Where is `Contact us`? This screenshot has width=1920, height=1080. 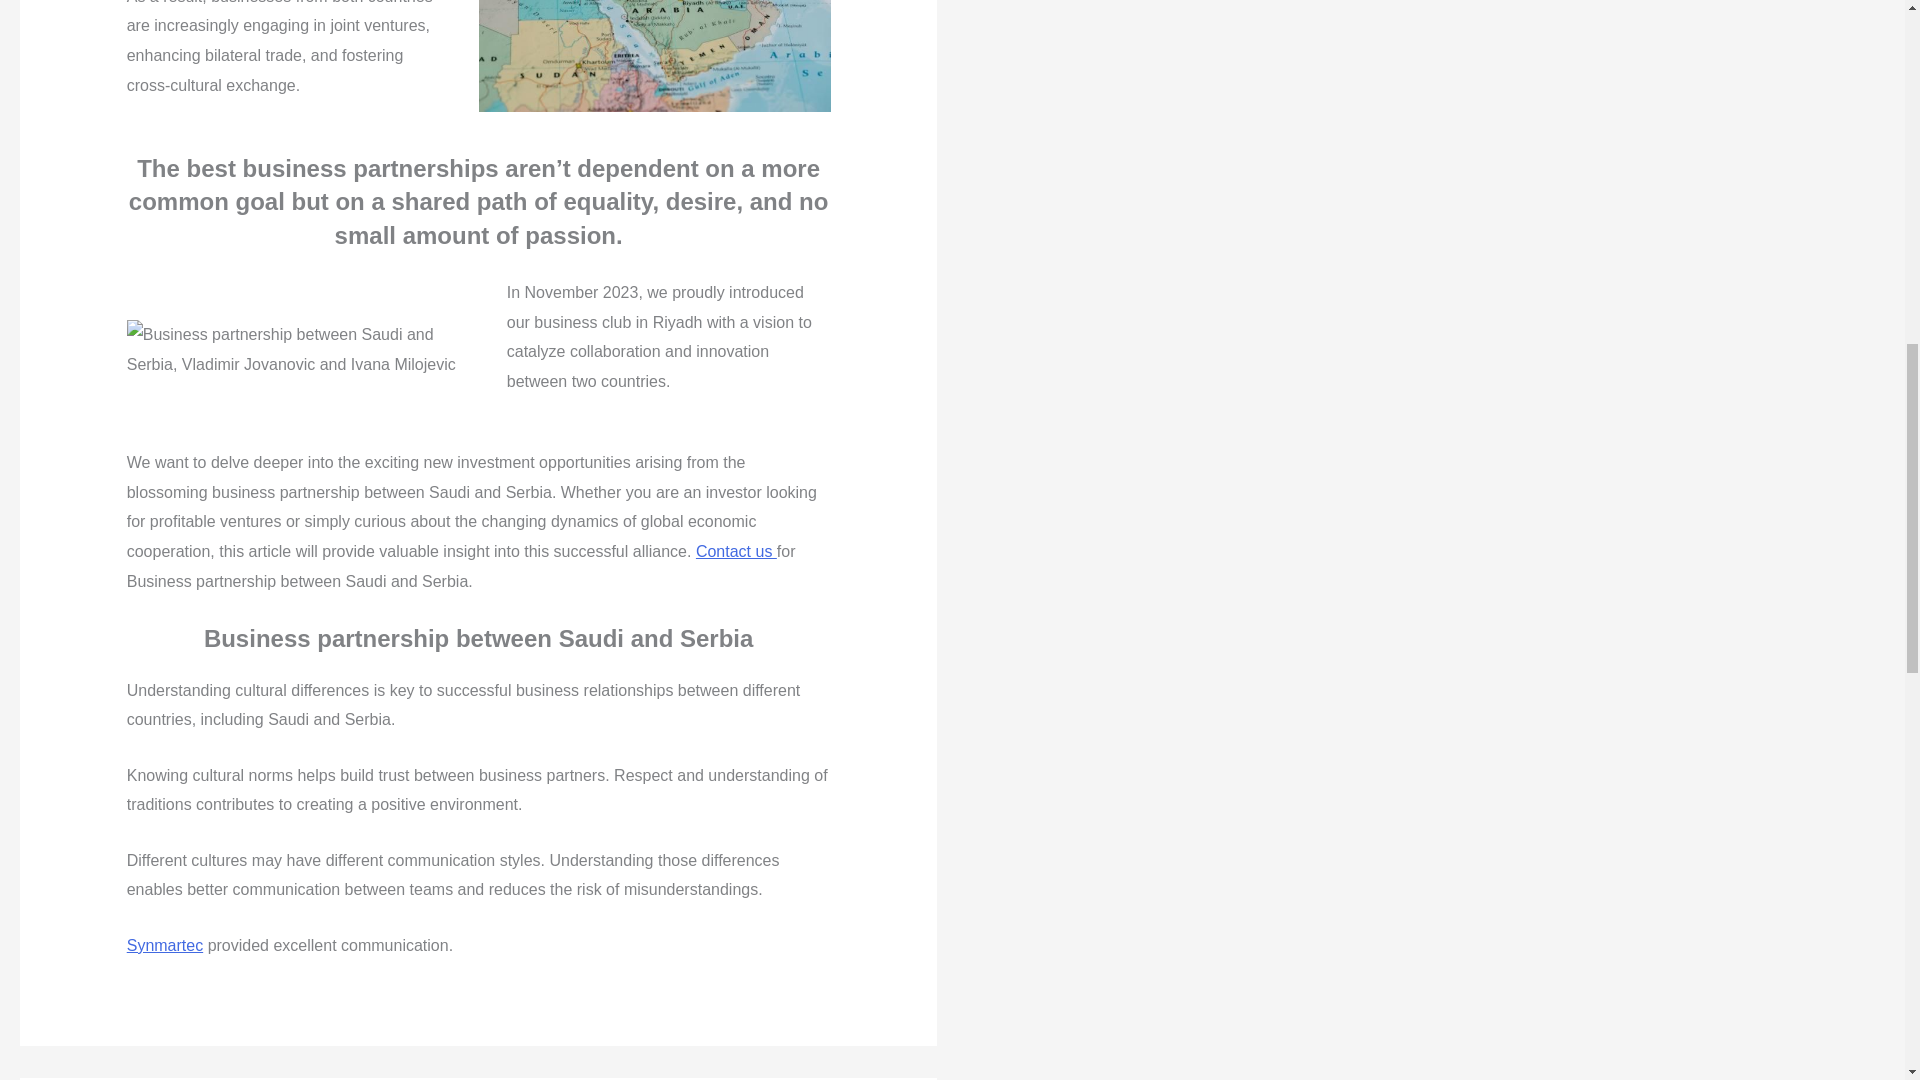 Contact us is located at coordinates (736, 552).